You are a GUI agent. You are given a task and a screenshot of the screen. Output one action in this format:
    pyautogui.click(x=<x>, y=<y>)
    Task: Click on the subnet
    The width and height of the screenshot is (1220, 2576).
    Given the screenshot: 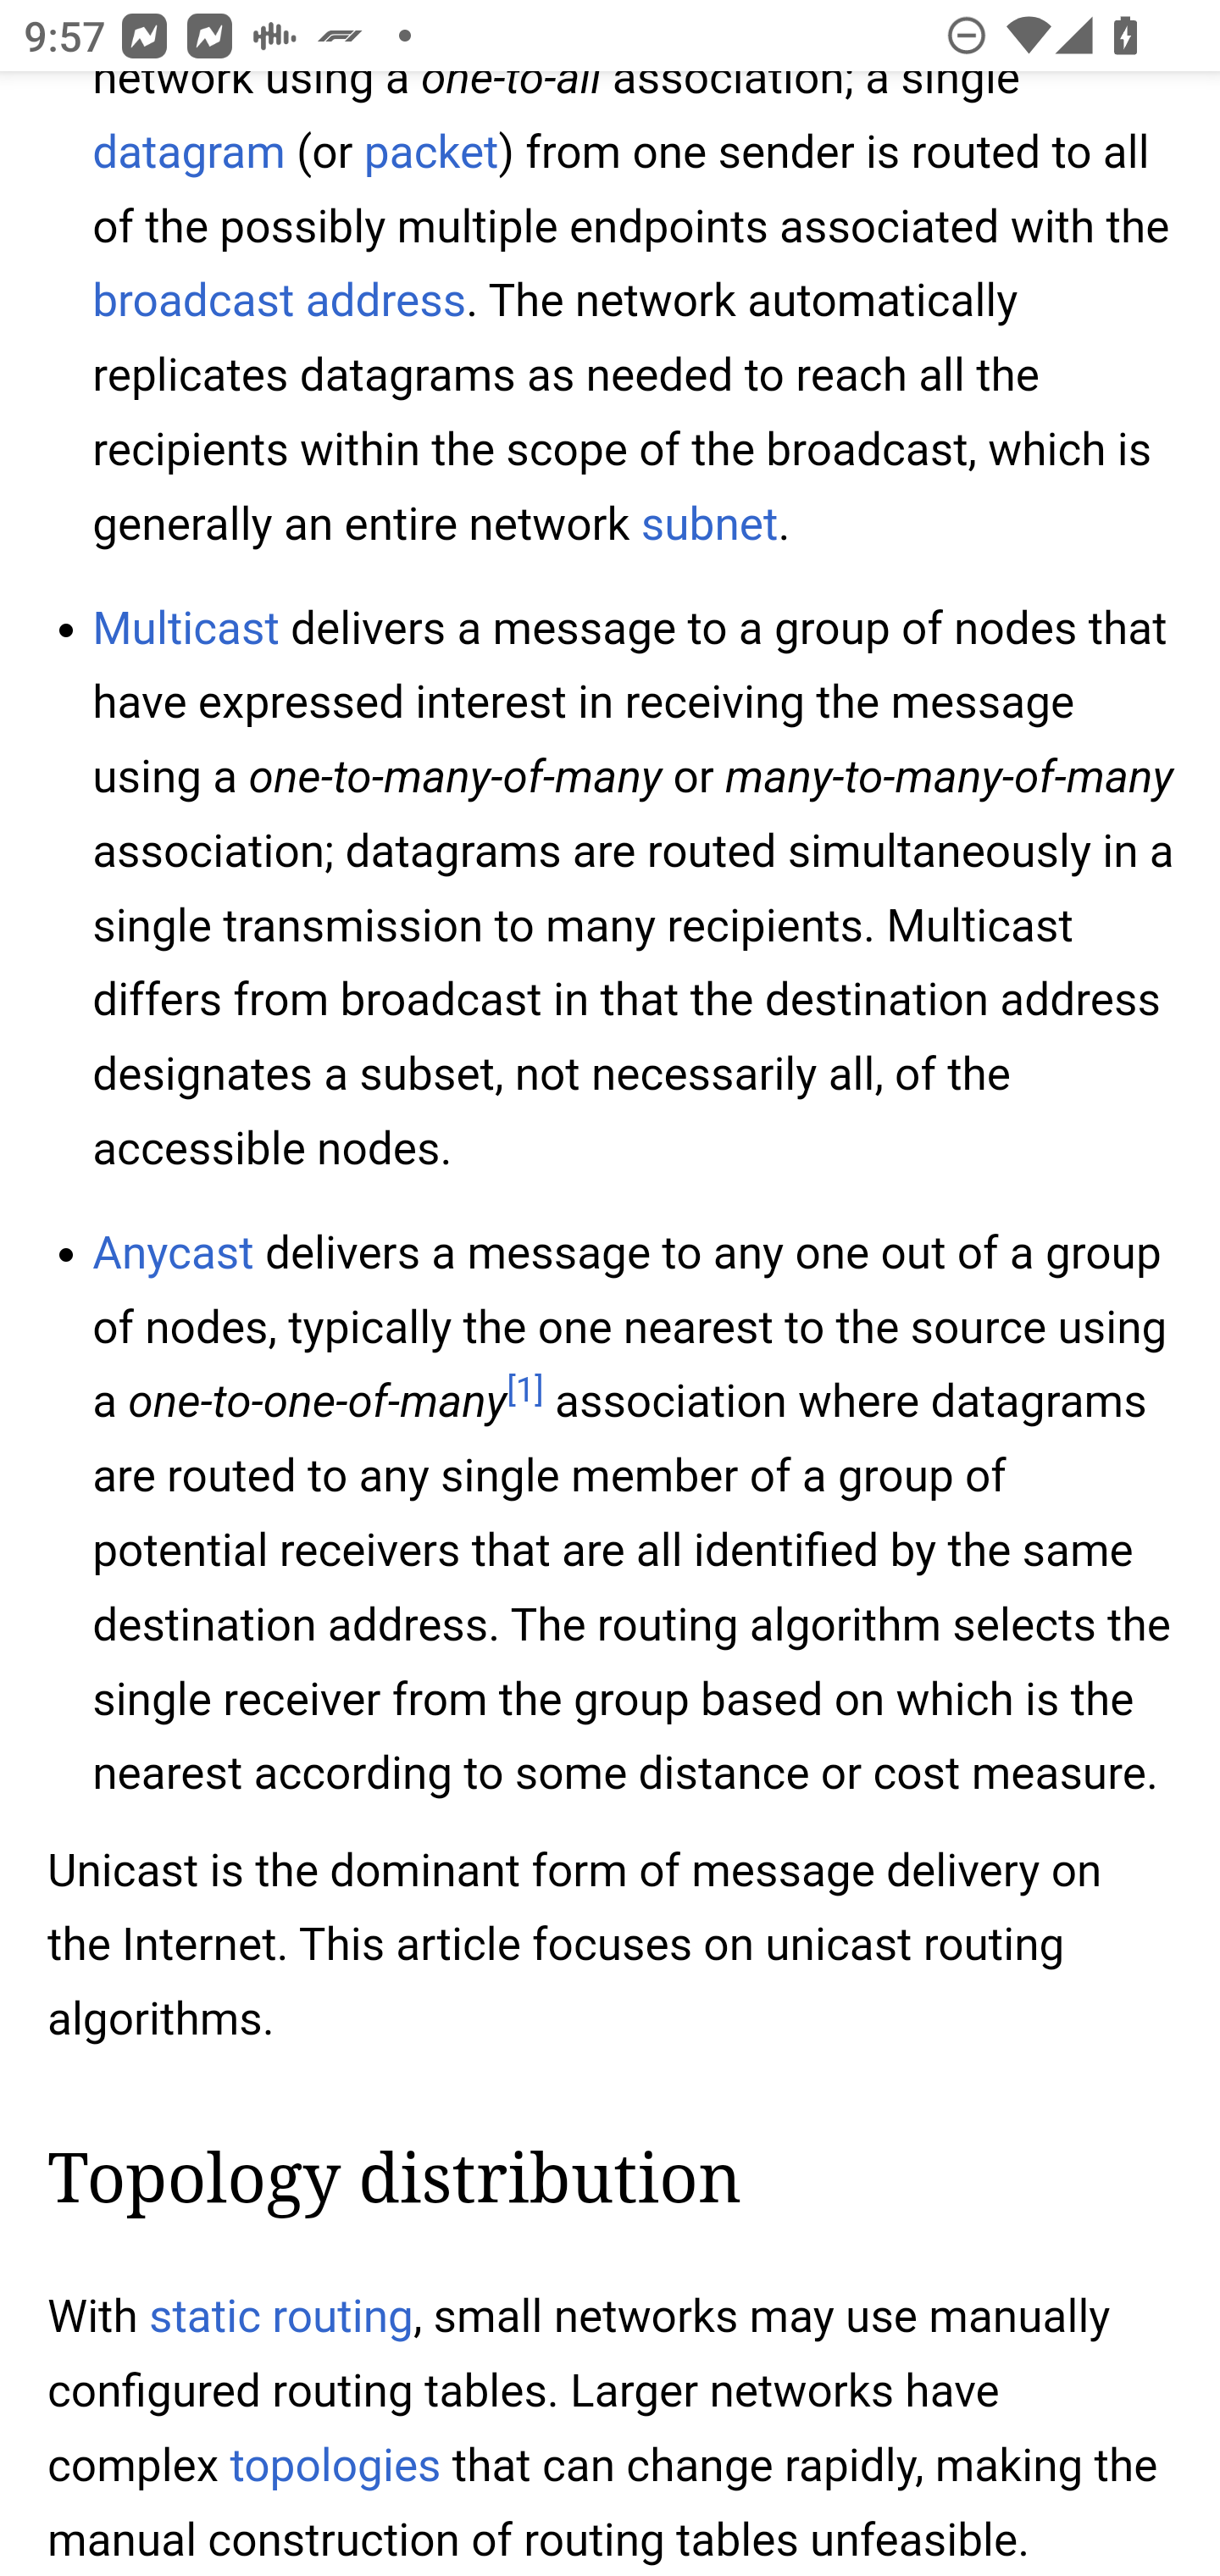 What is the action you would take?
    pyautogui.click(x=710, y=525)
    